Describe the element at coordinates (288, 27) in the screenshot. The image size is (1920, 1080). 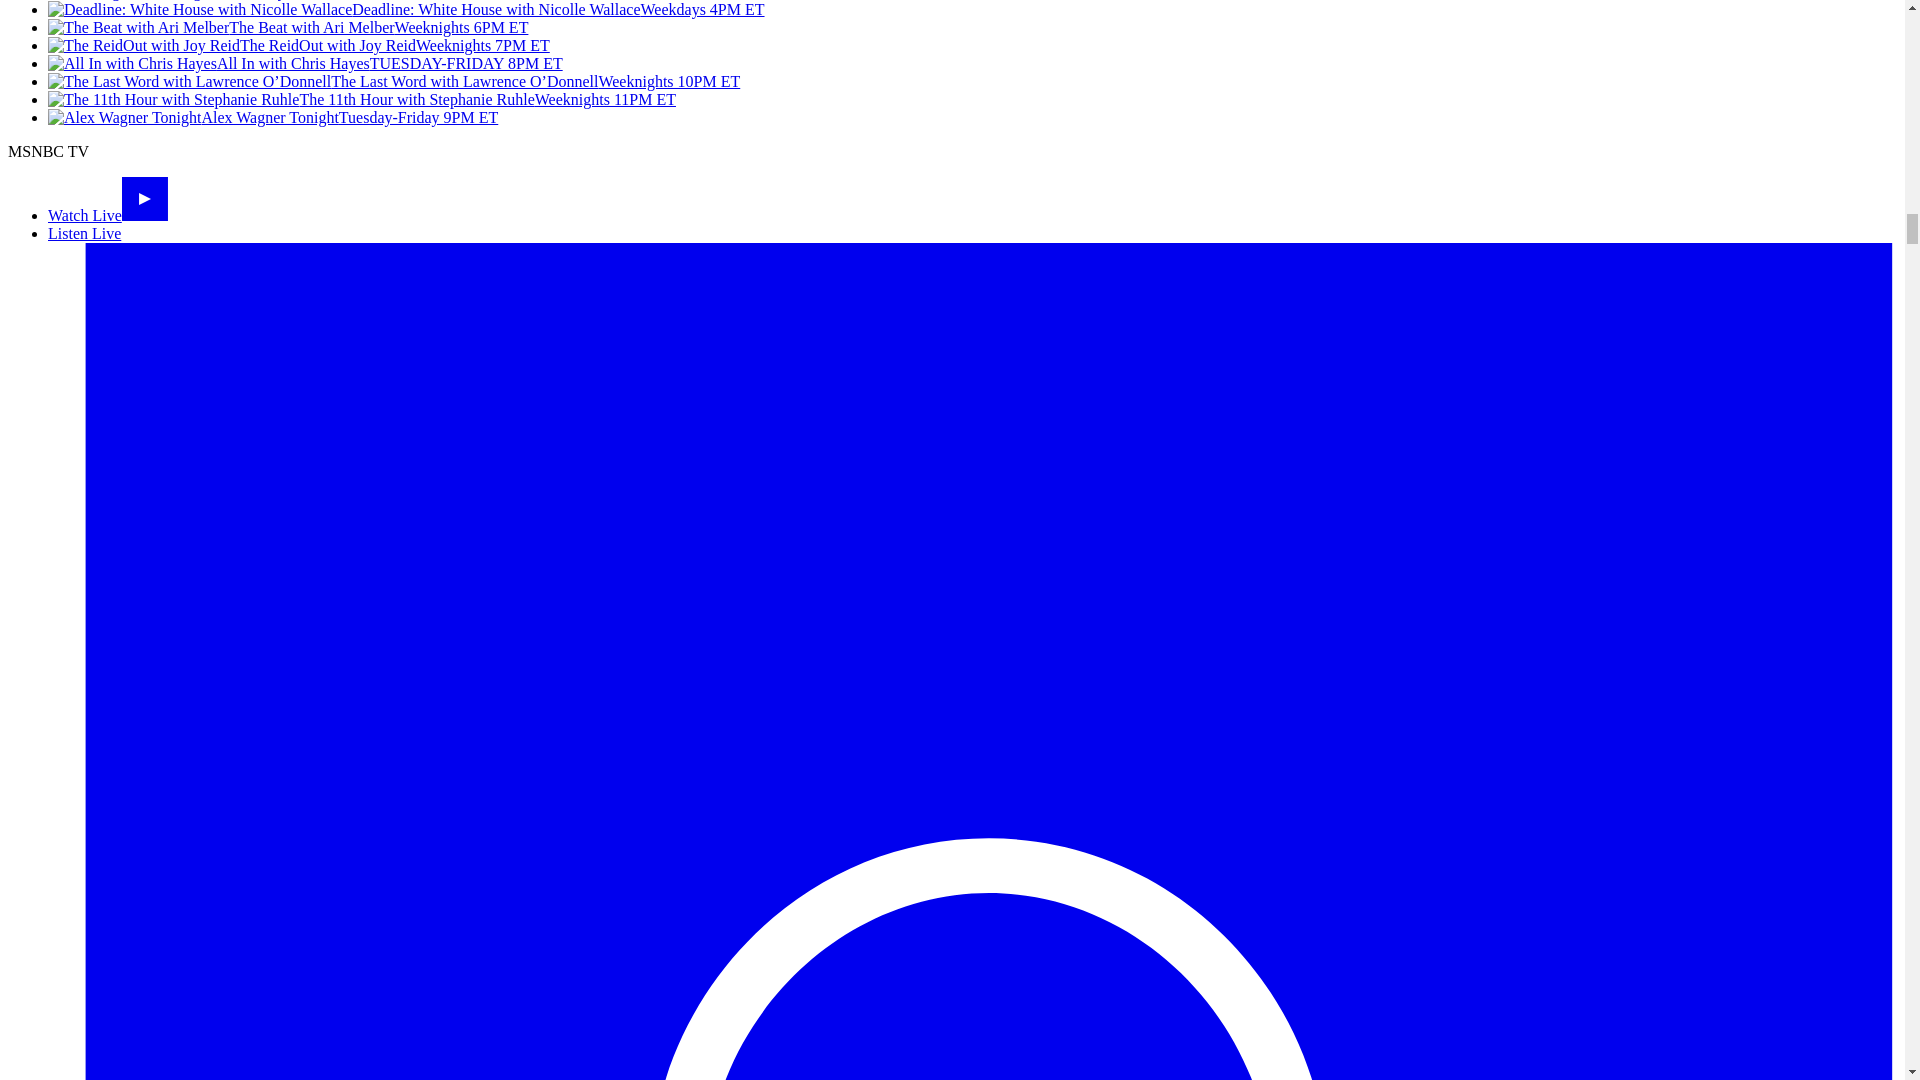
I see `The Beat with Ari MelberWeeknights 6PM ET` at that location.